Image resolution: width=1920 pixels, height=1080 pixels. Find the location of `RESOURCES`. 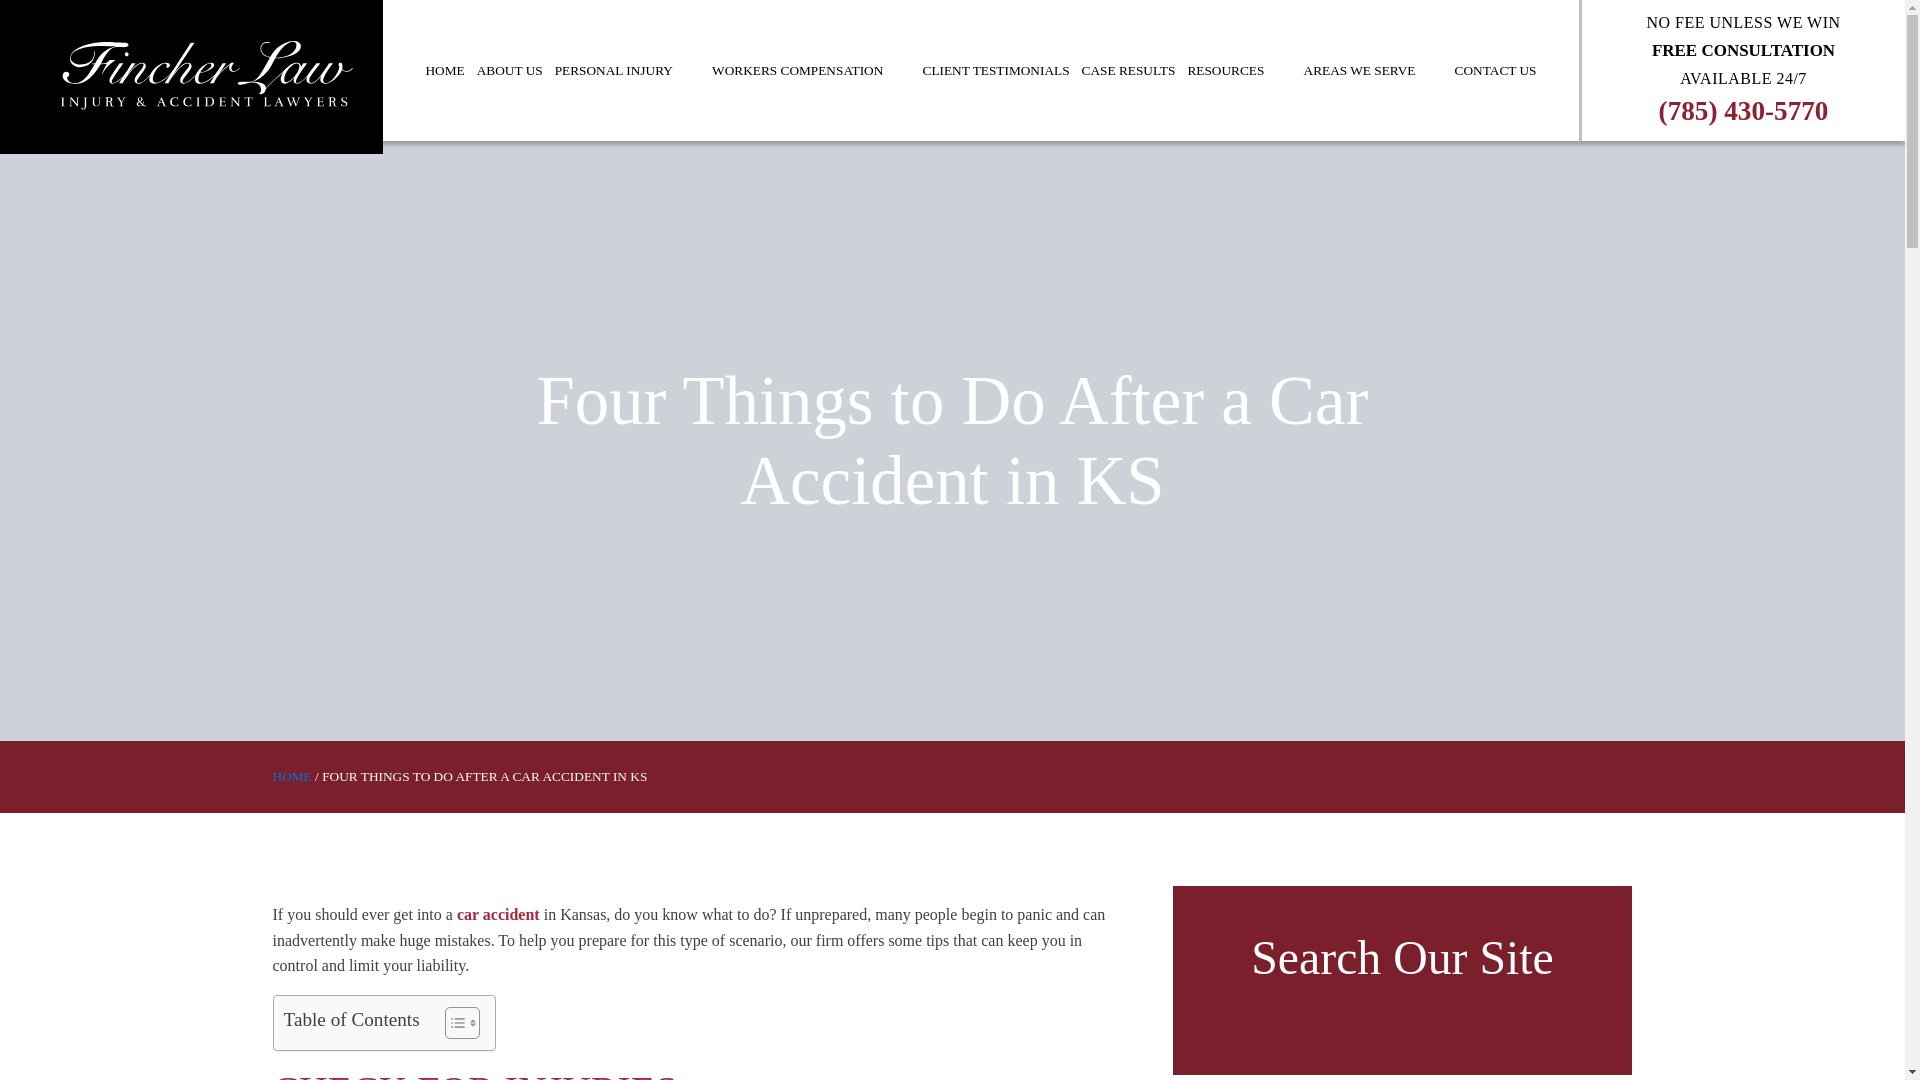

RESOURCES is located at coordinates (1238, 70).